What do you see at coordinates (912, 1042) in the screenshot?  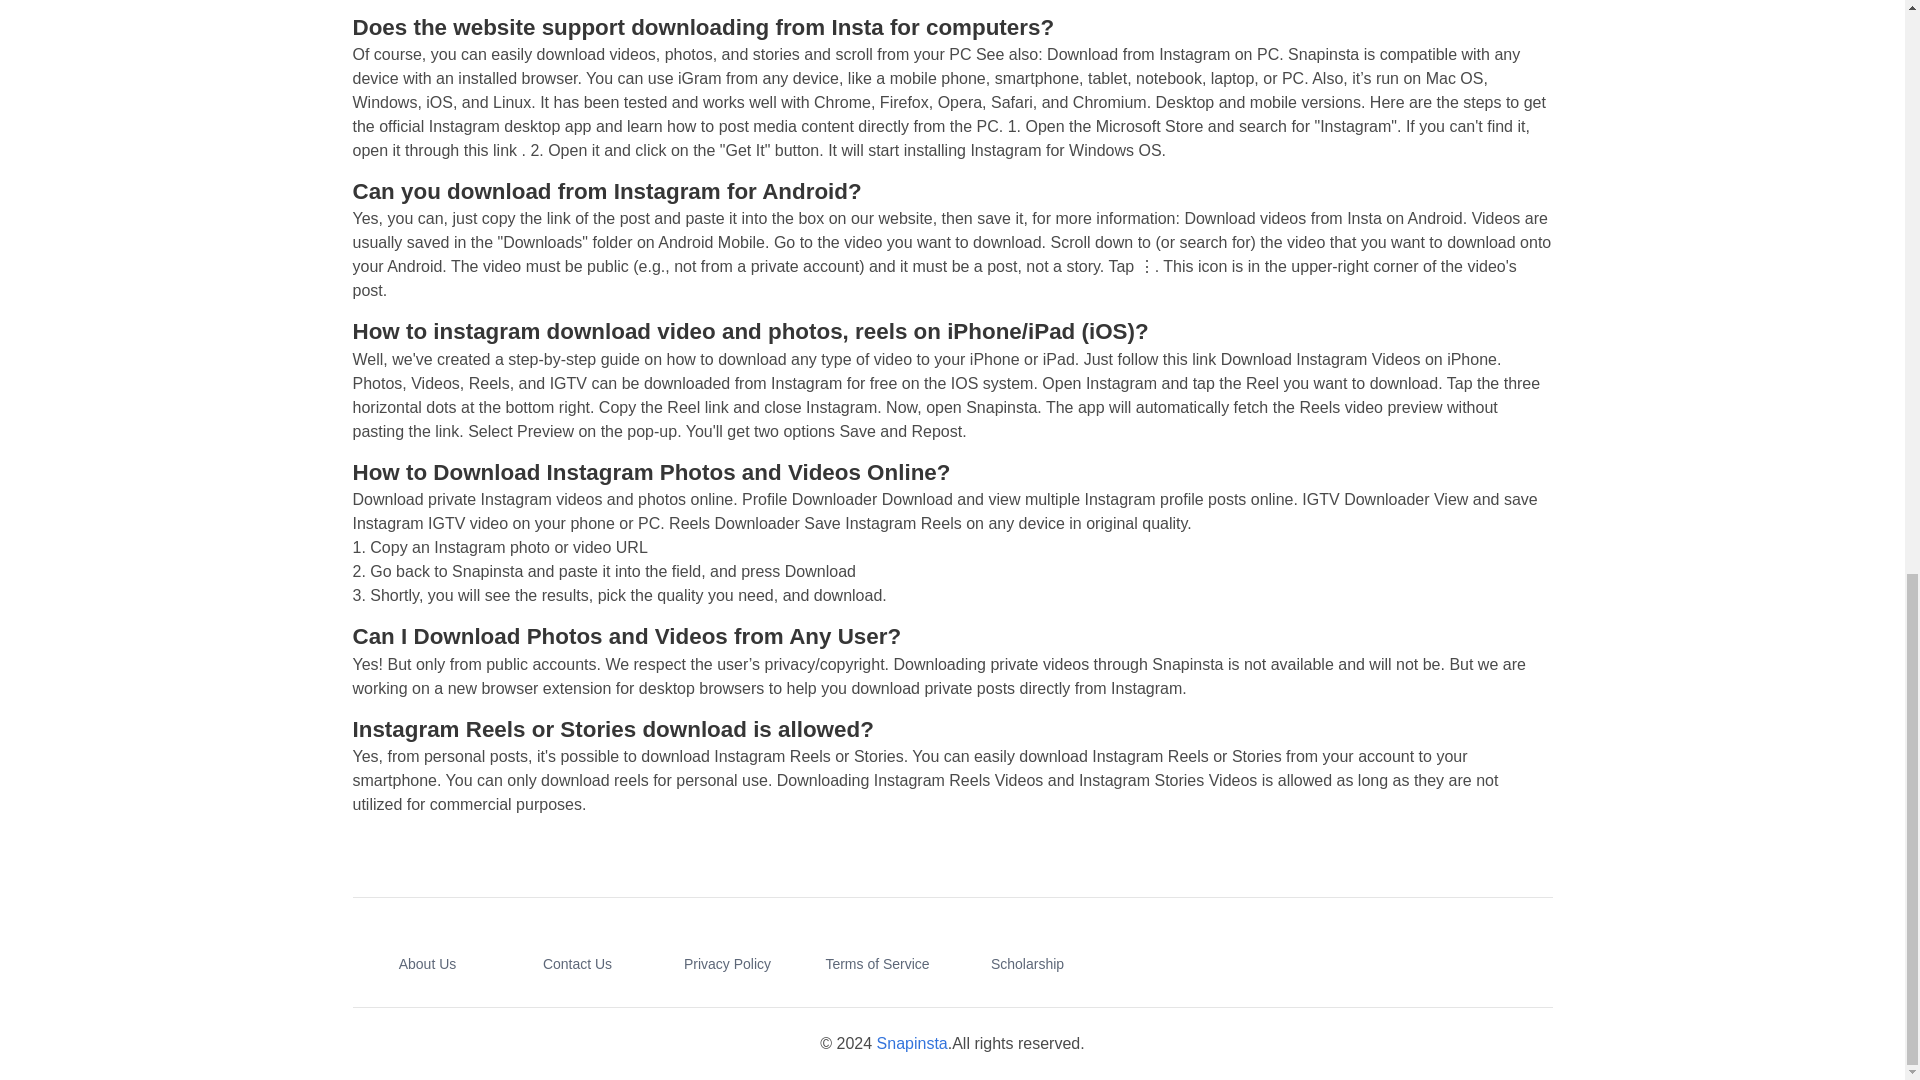 I see `Snapinsta` at bounding box center [912, 1042].